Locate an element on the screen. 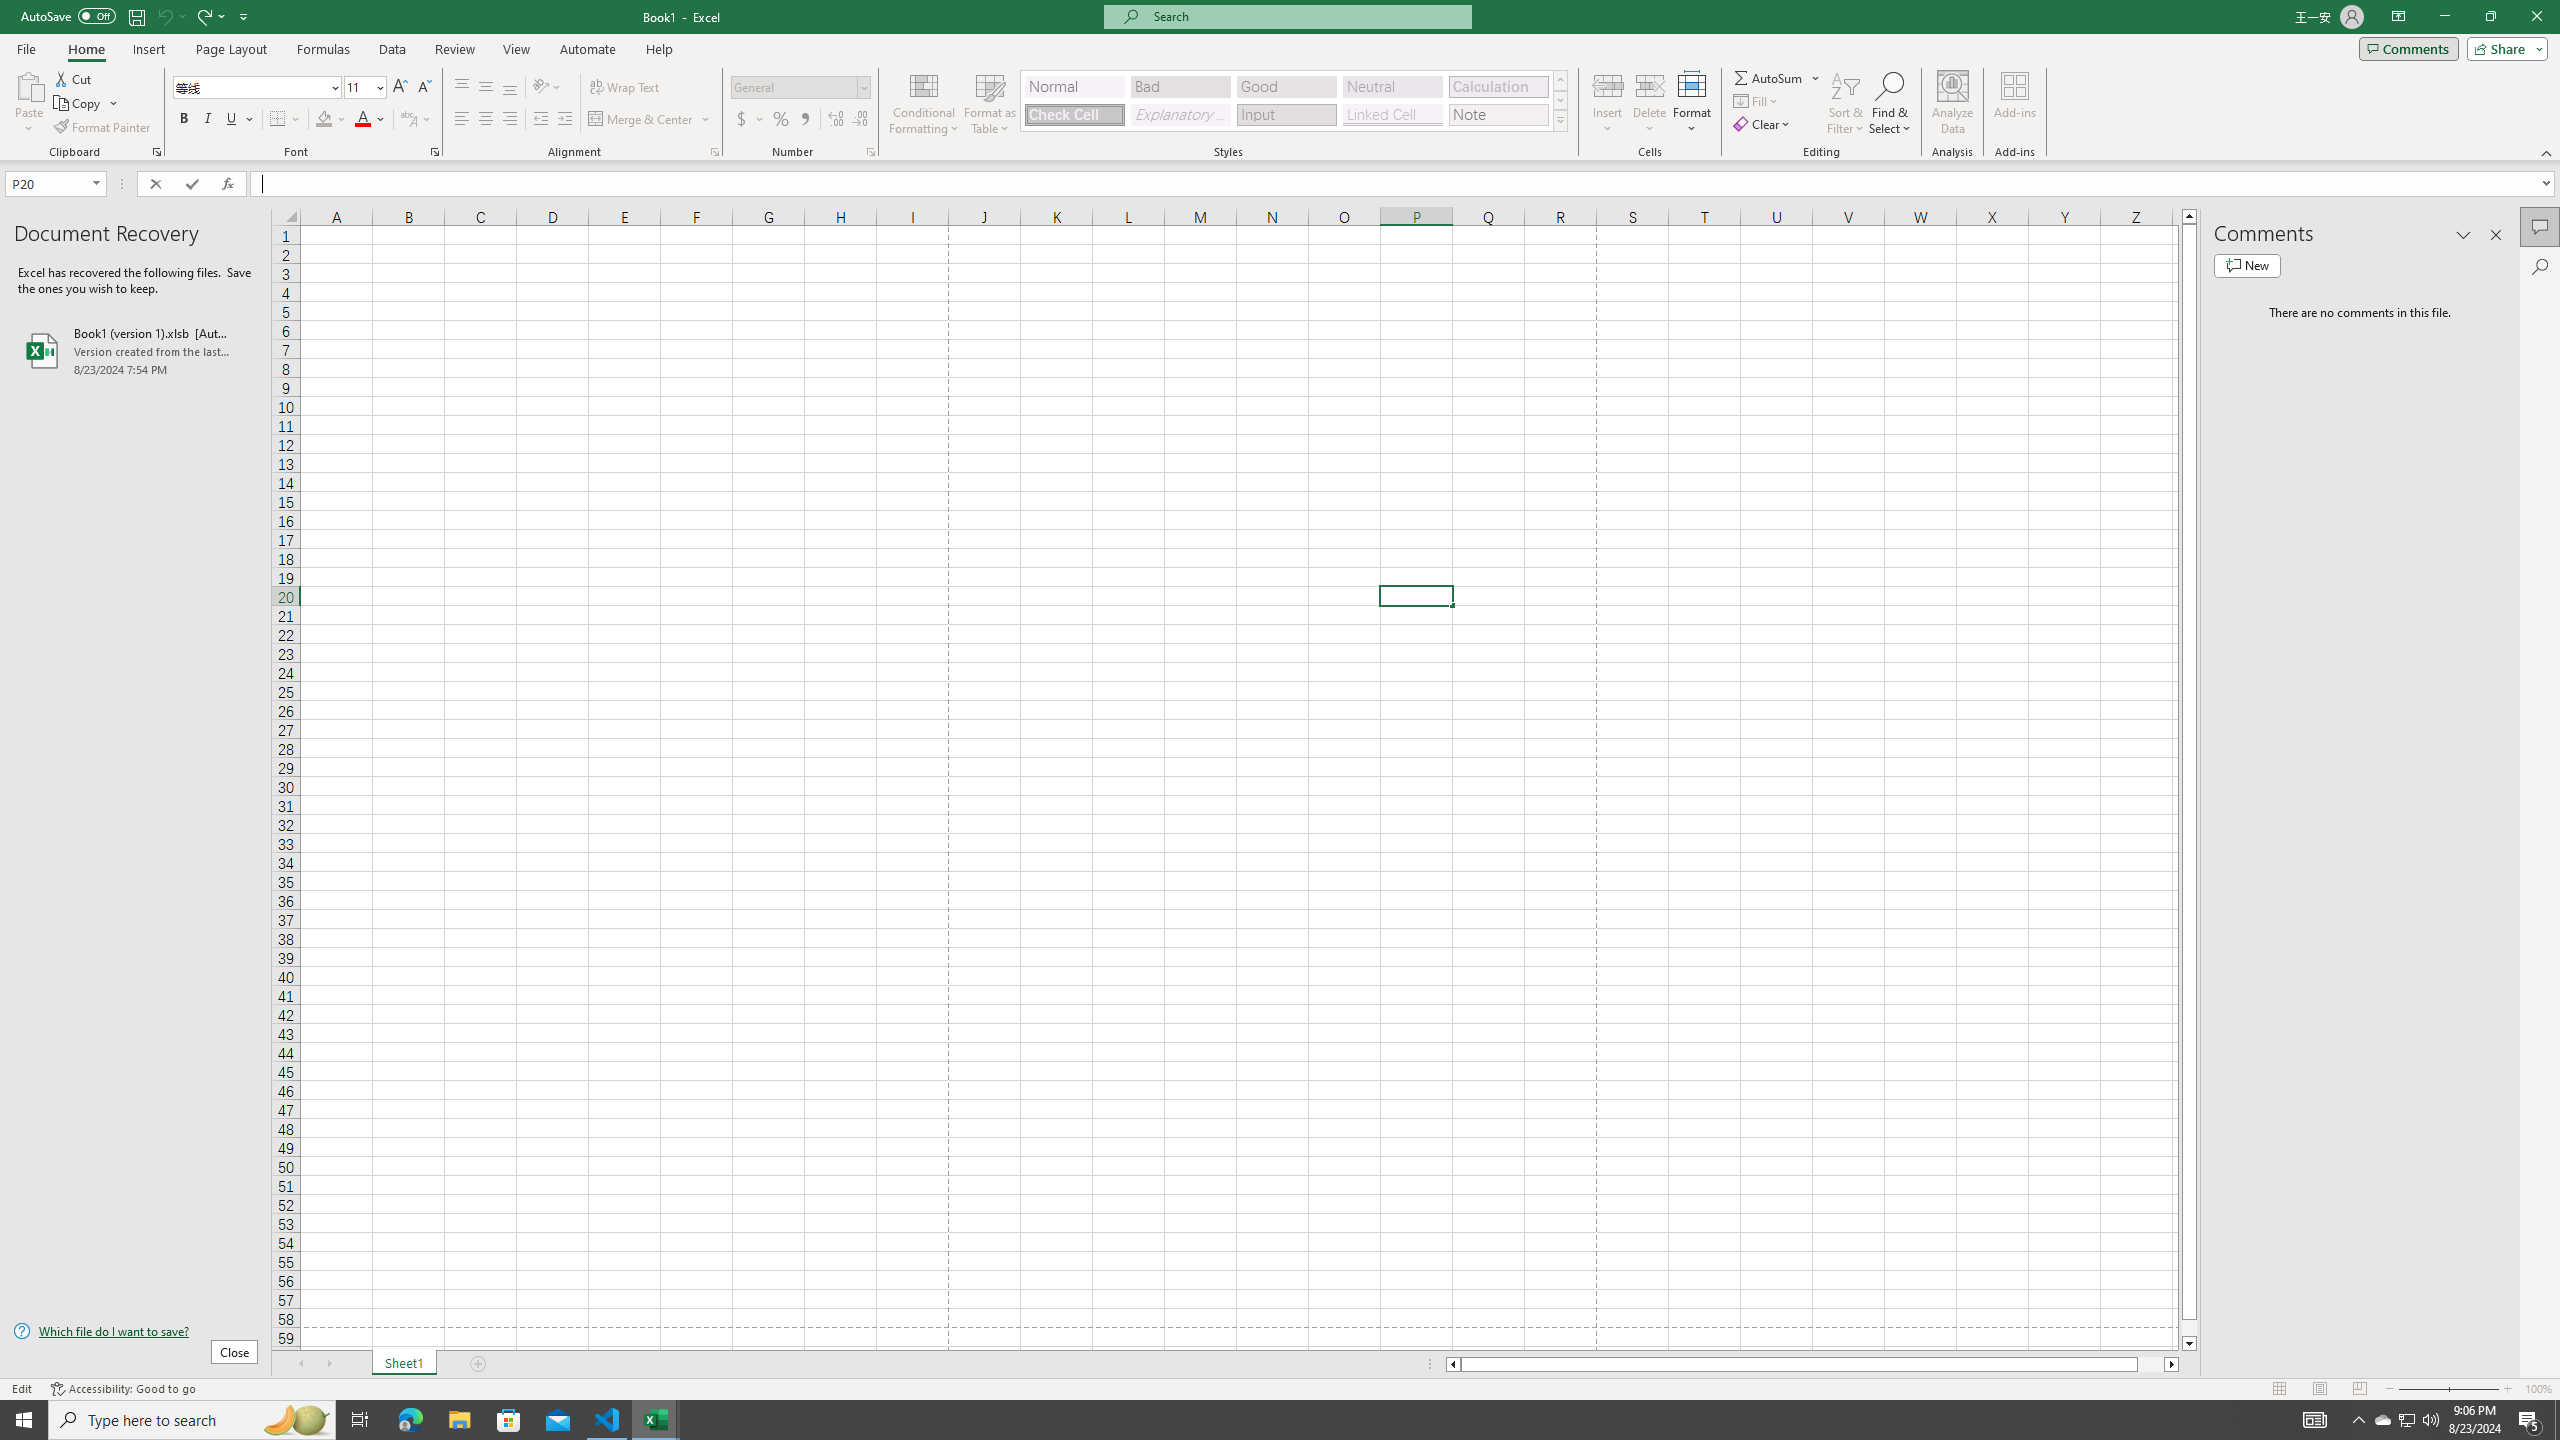 This screenshot has height=1440, width=2560. Search is located at coordinates (2540, 266).